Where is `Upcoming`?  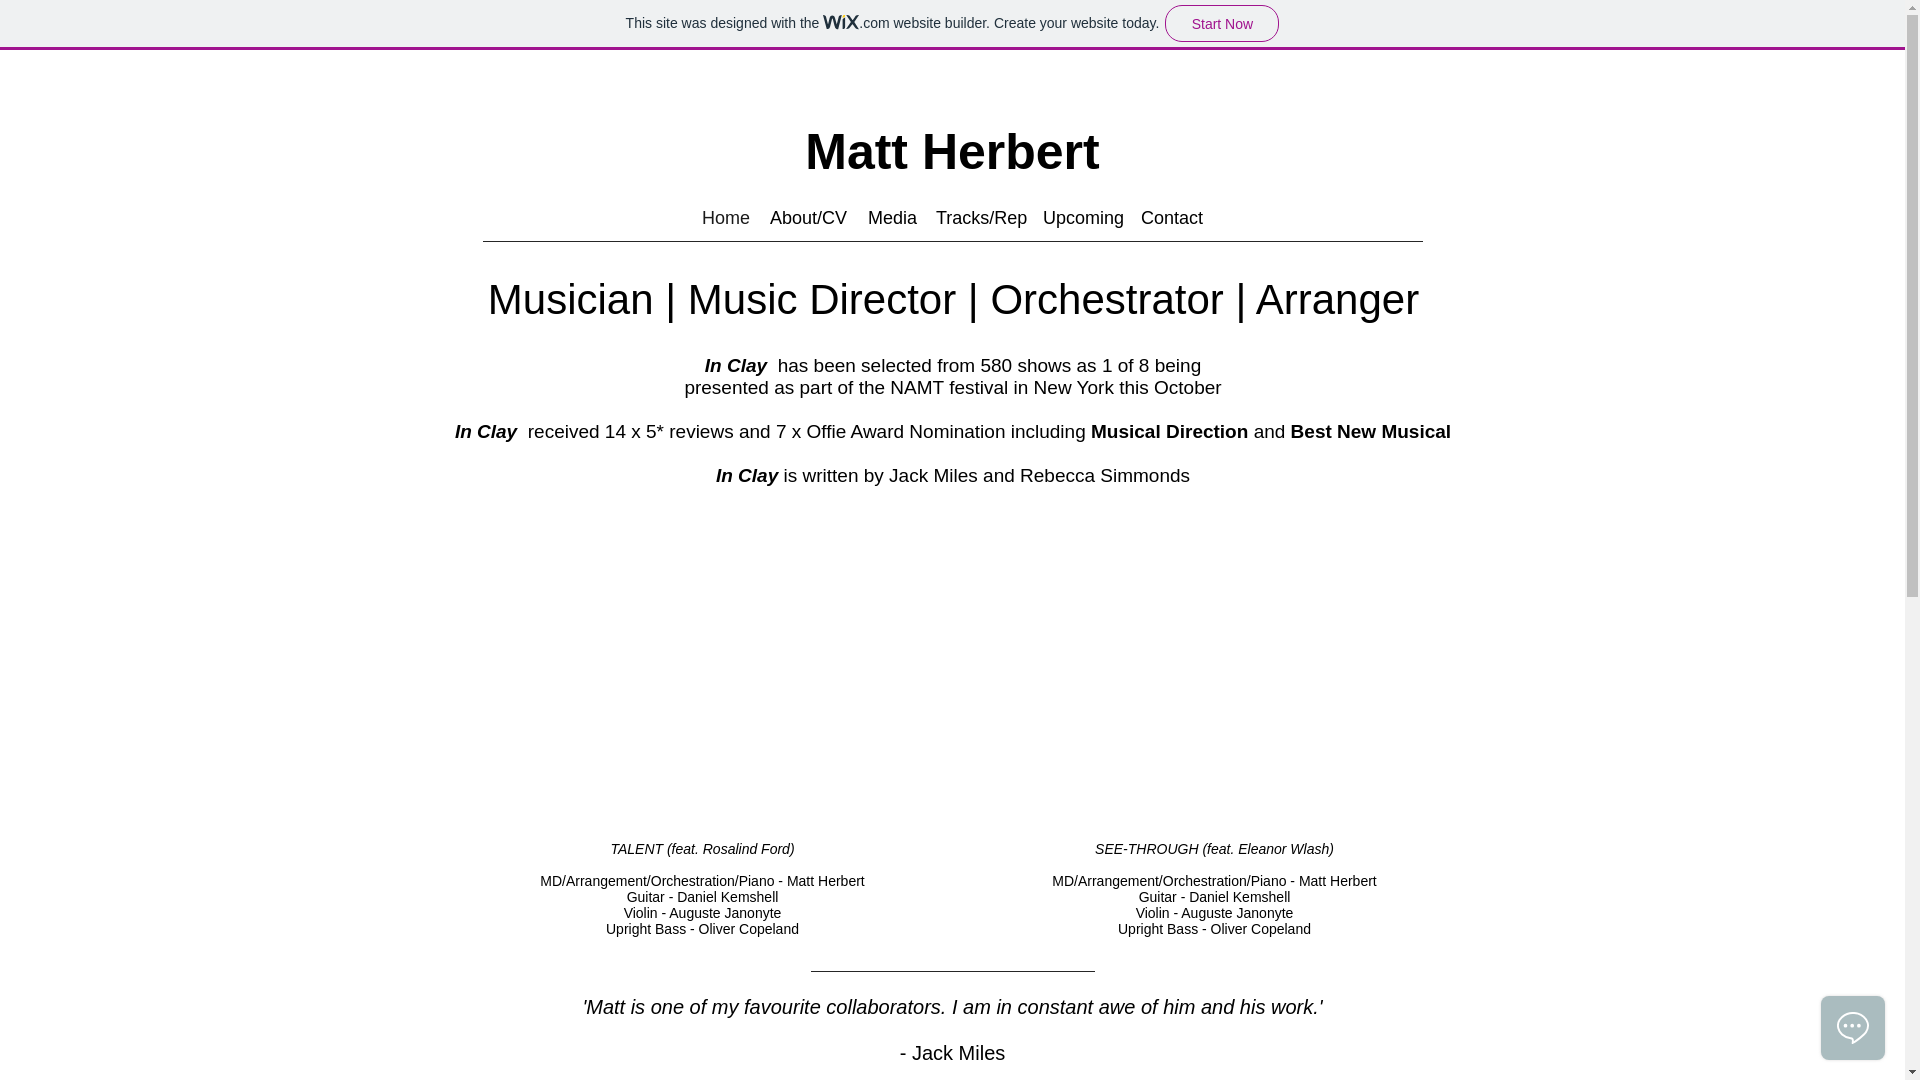
Upcoming is located at coordinates (1081, 218).